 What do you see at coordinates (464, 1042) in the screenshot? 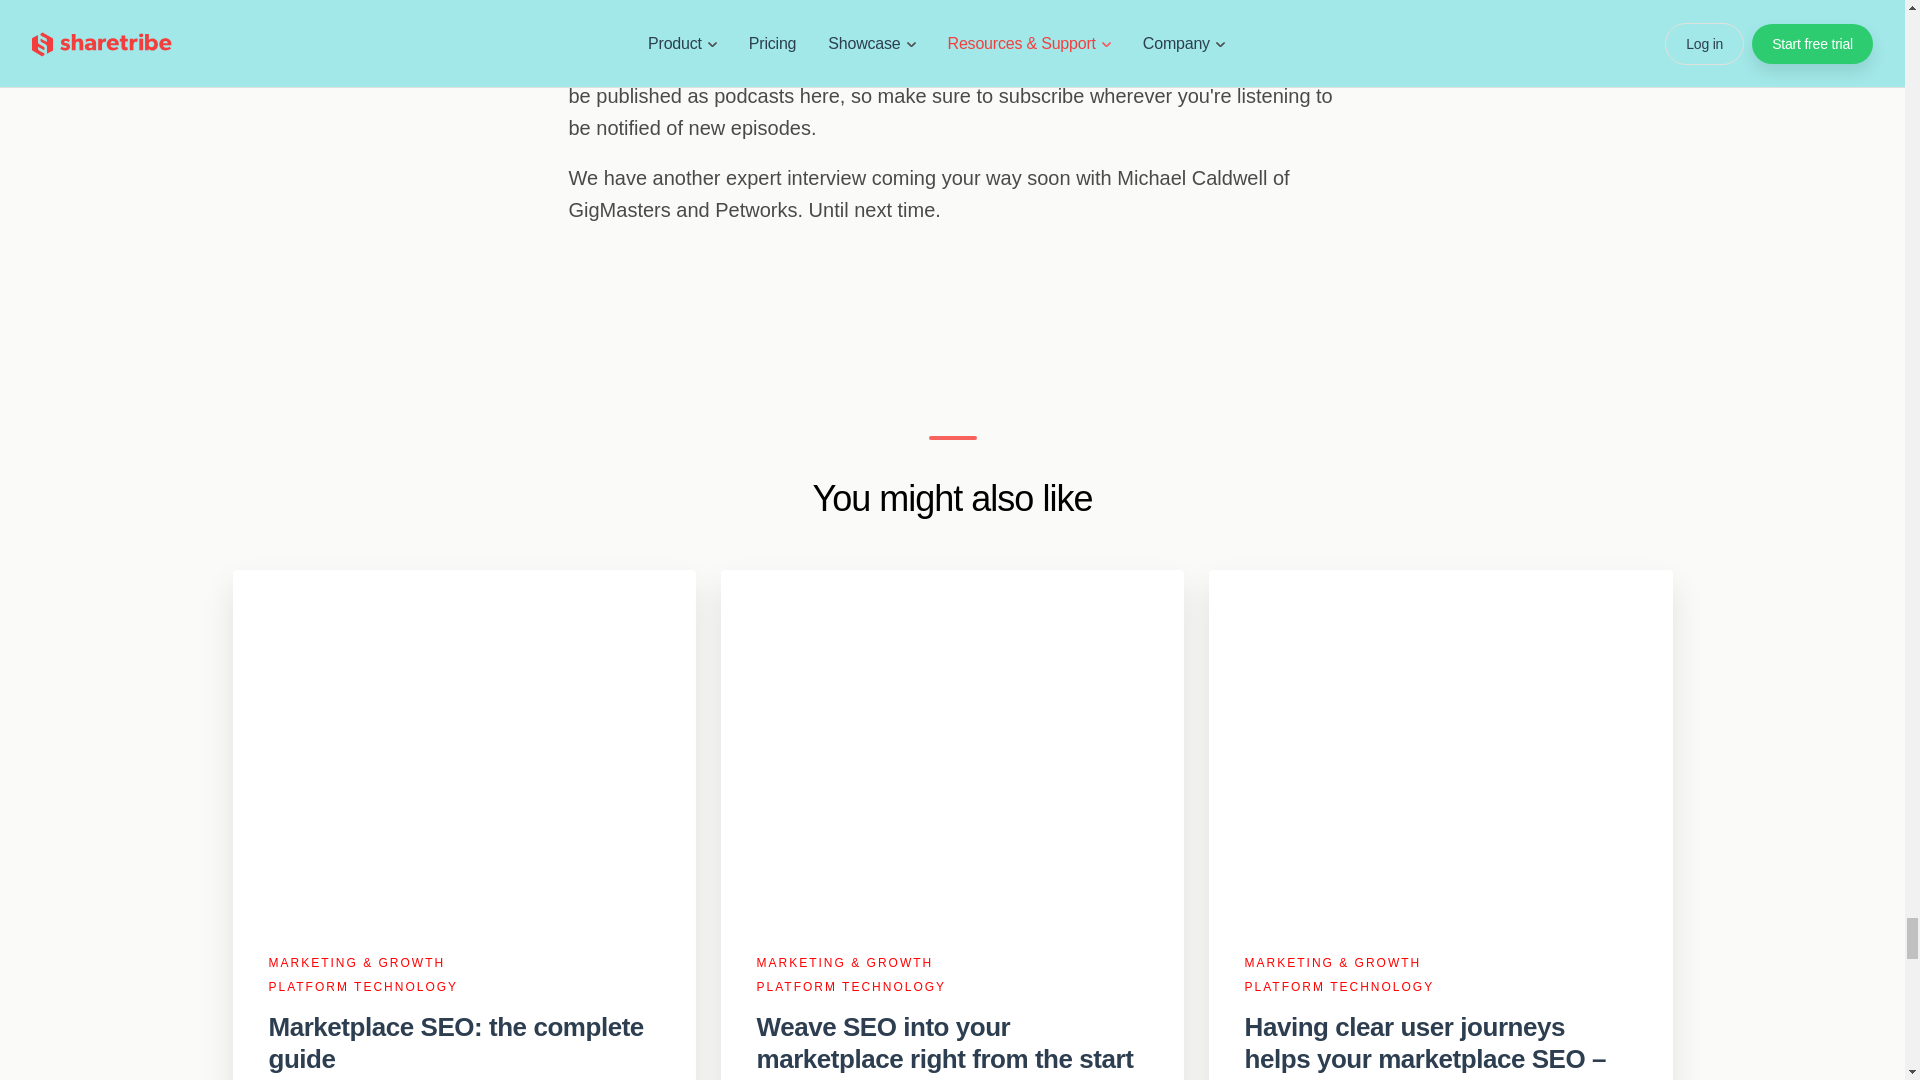
I see `Marketplace SEO: the complete guide` at bounding box center [464, 1042].